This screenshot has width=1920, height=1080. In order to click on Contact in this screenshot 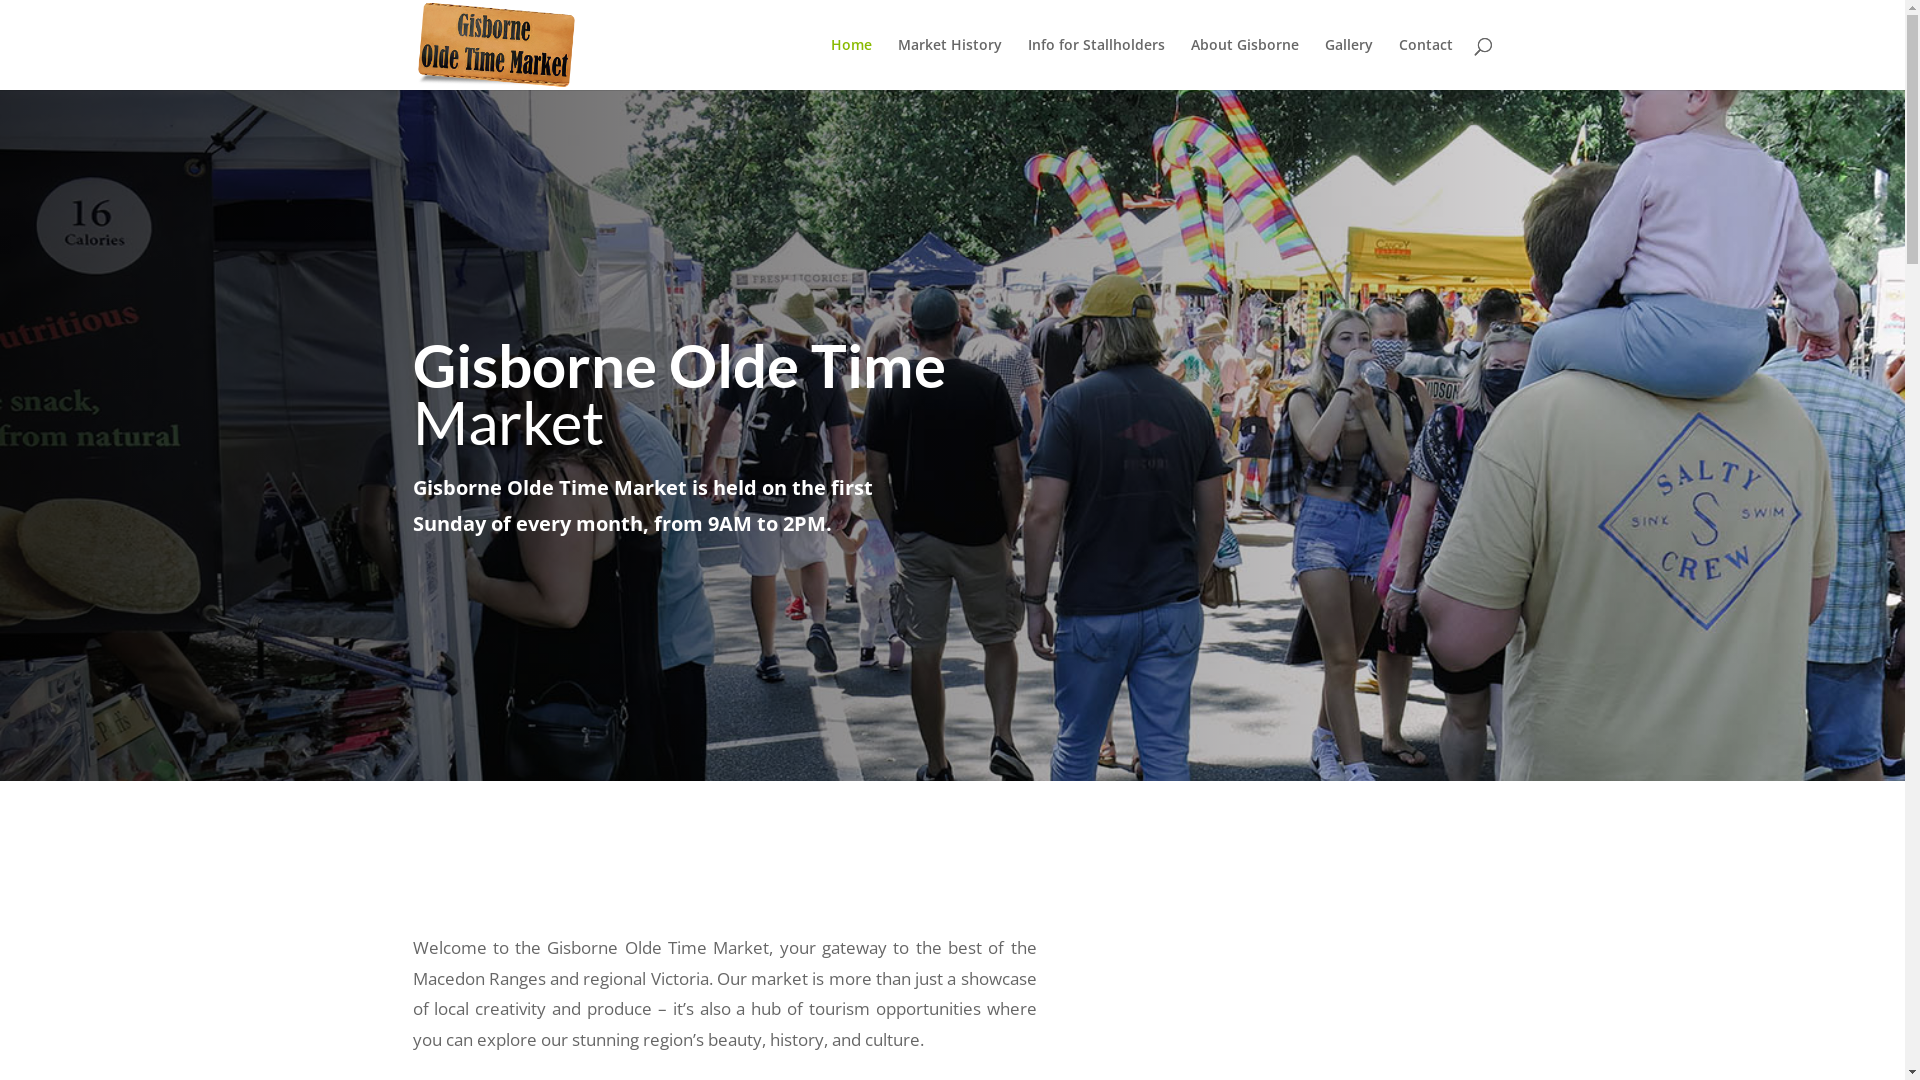, I will do `click(1425, 64)`.